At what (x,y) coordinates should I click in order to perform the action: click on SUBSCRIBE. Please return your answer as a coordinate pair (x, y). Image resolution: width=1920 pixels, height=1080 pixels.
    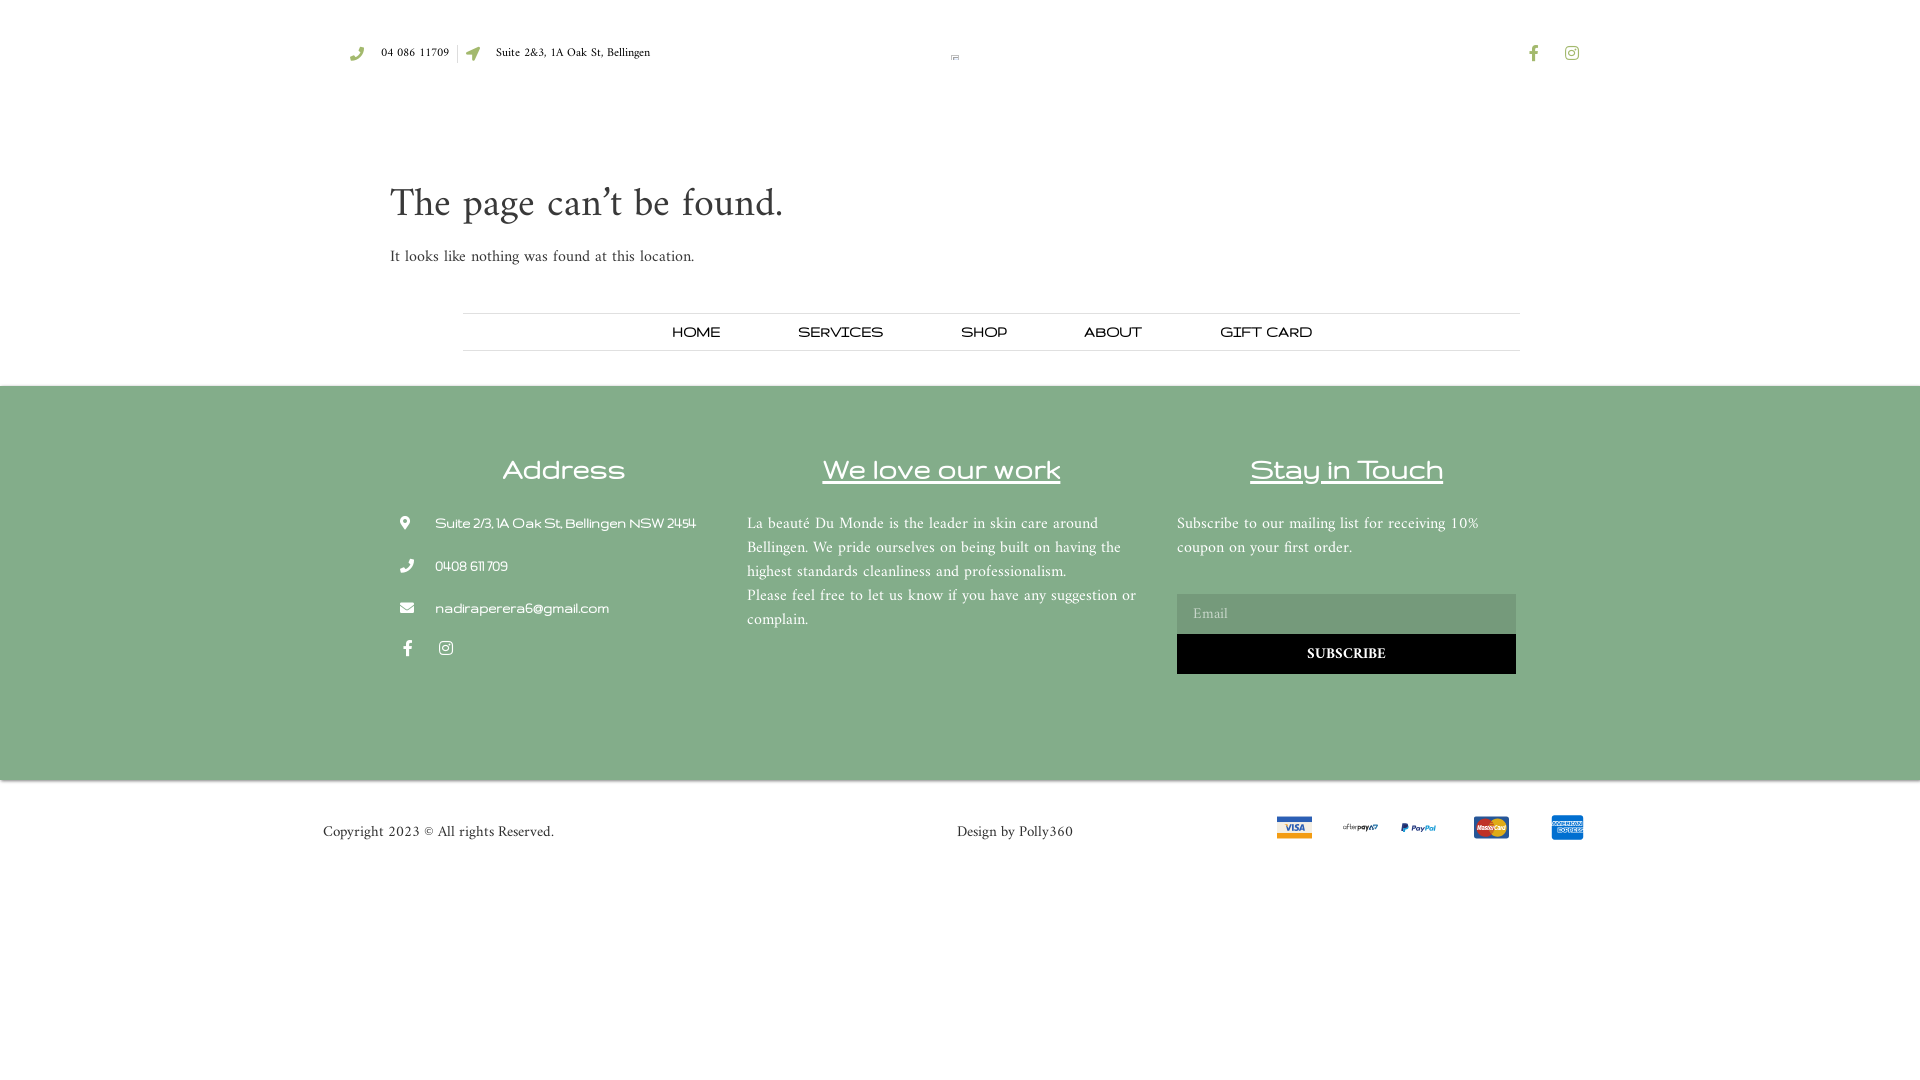
    Looking at the image, I should click on (1346, 654).